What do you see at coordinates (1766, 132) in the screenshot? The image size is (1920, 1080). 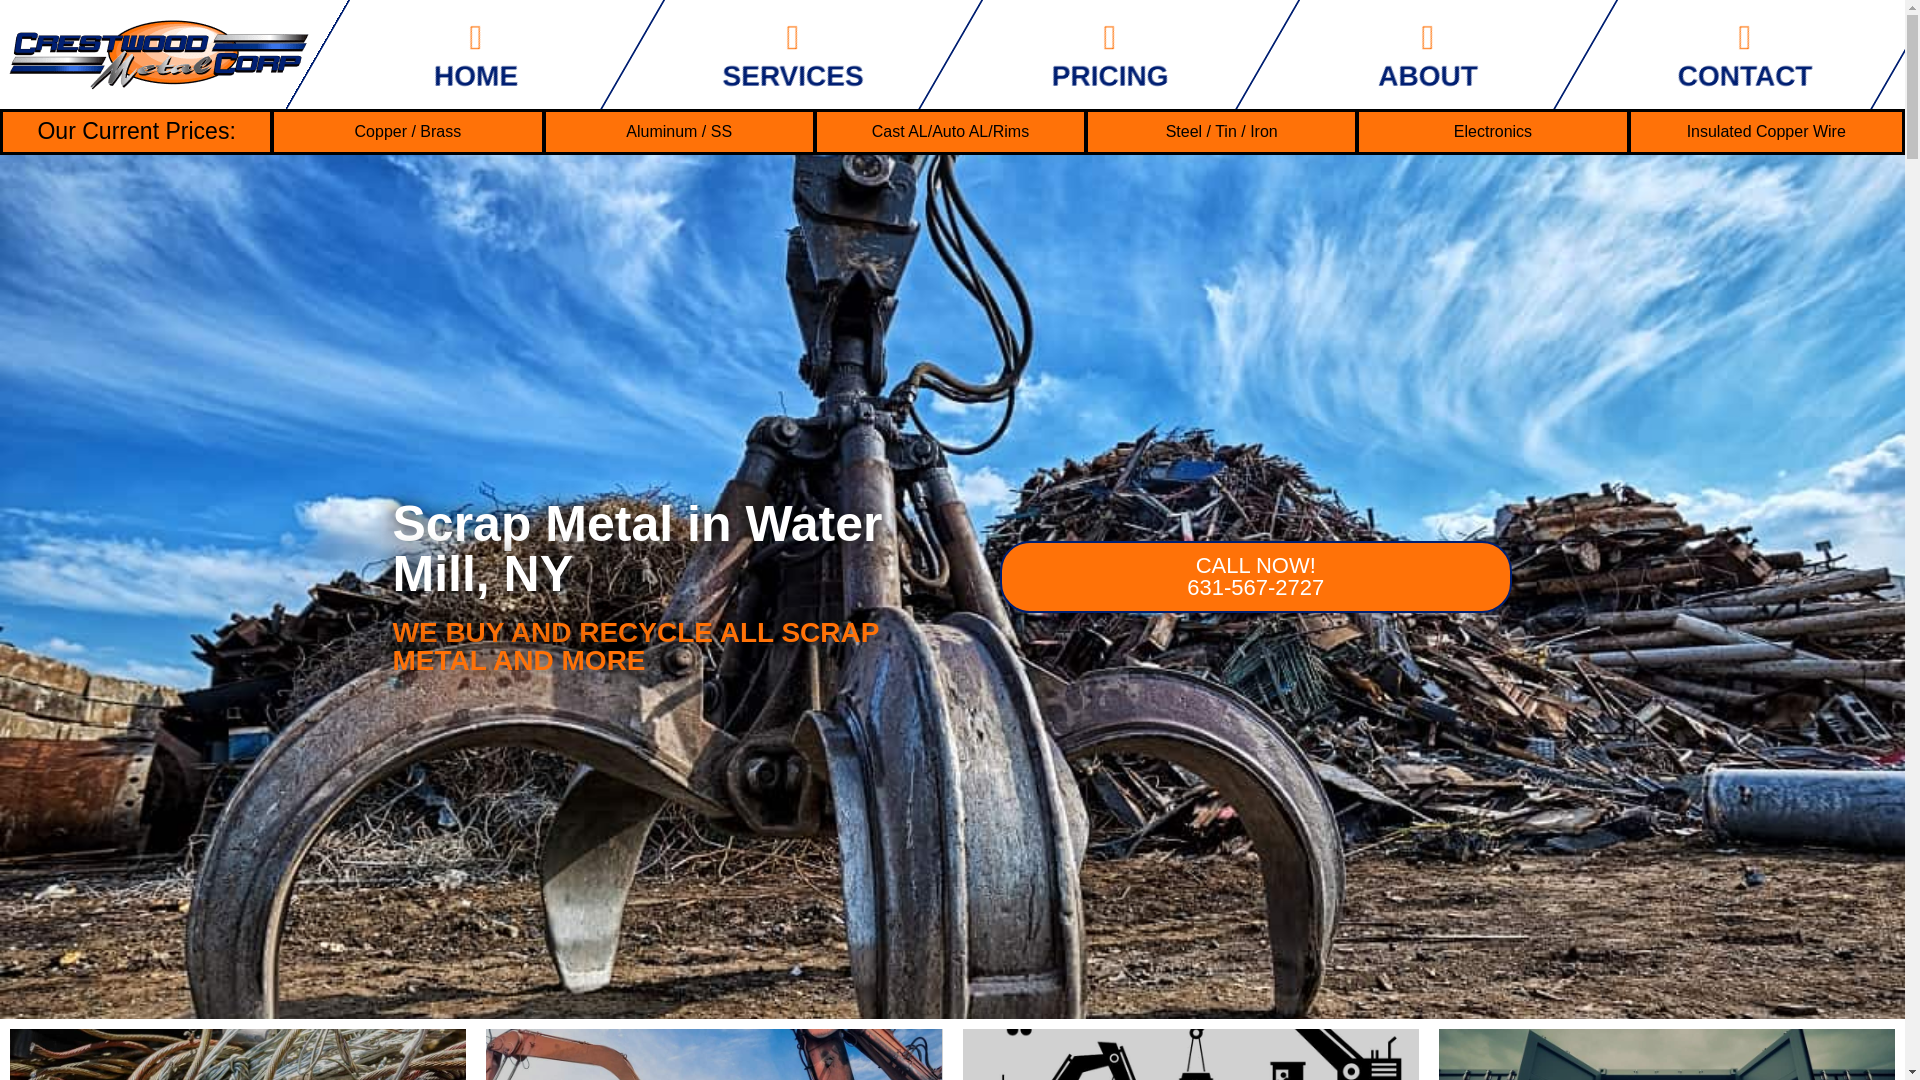 I see `Retail` at bounding box center [1766, 132].